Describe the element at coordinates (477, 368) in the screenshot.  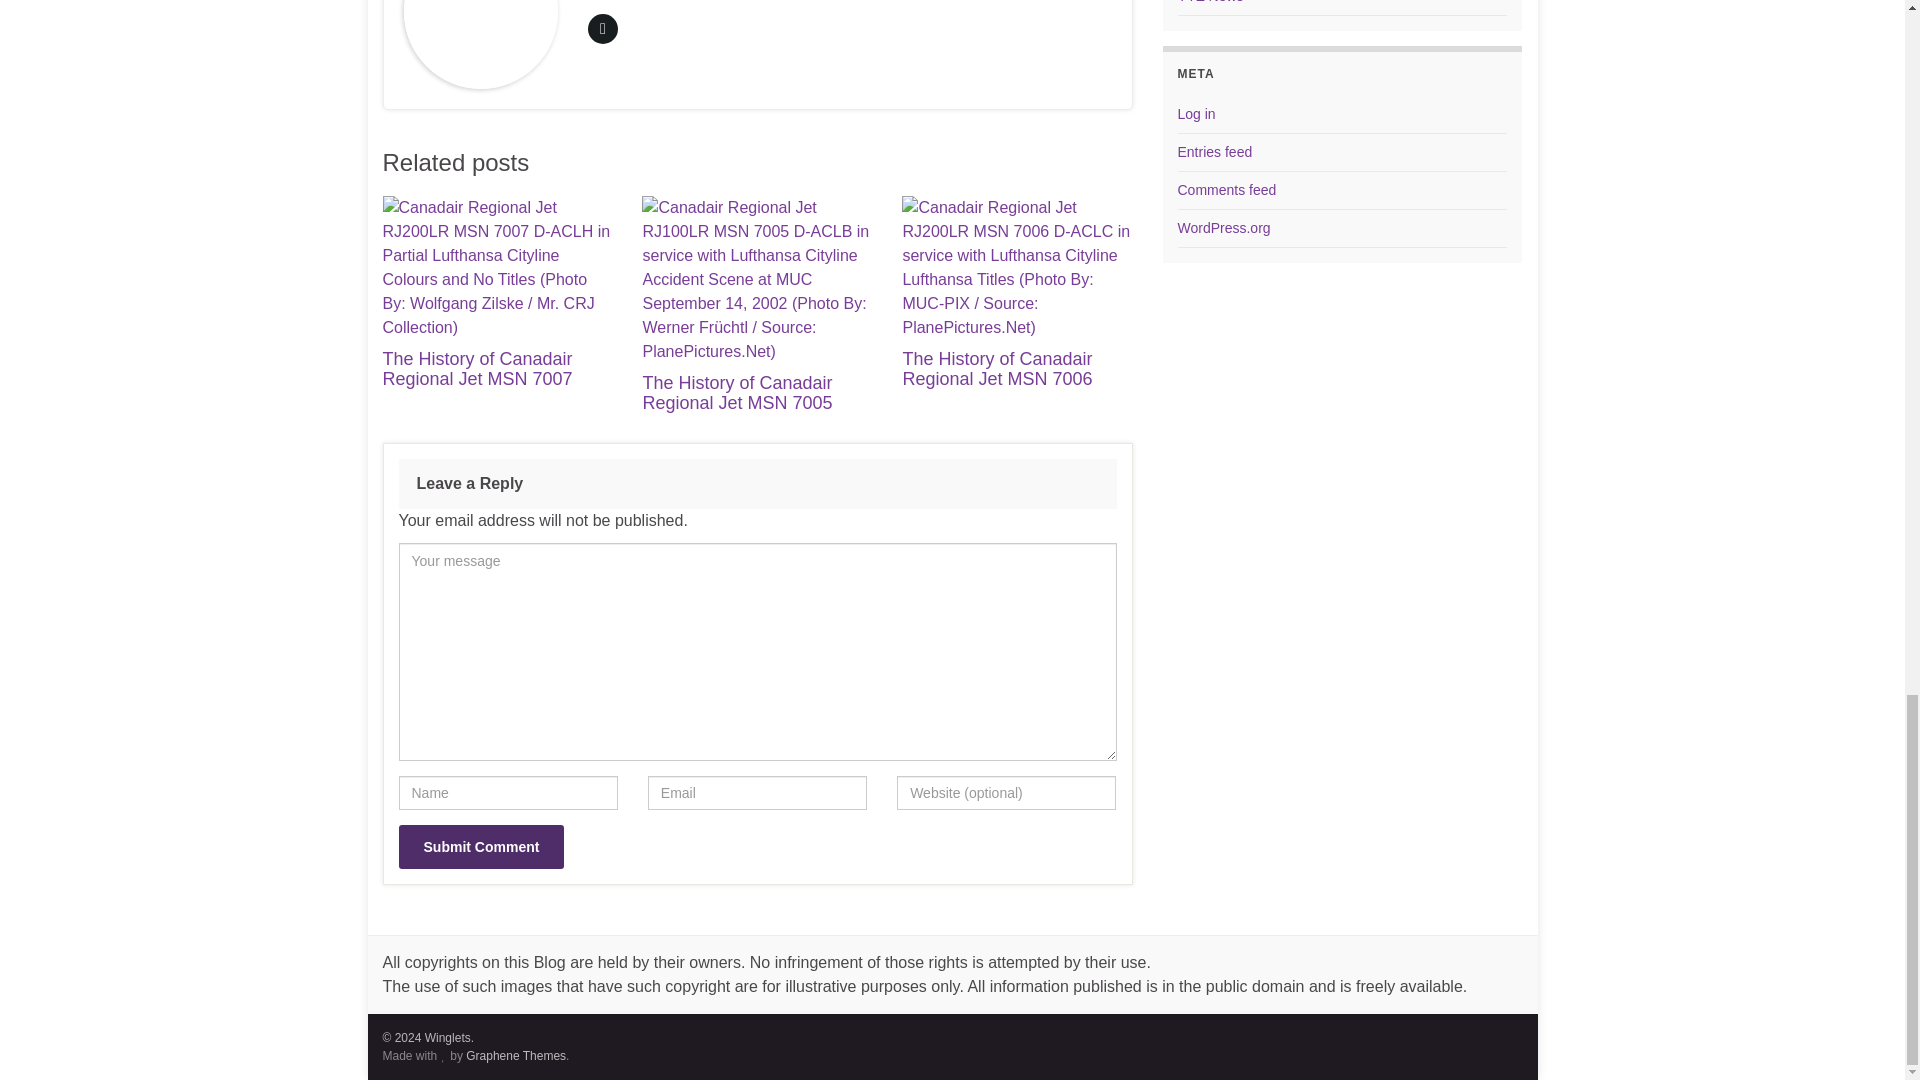
I see `The History of Canadair Regional Jet MSN 7007` at that location.